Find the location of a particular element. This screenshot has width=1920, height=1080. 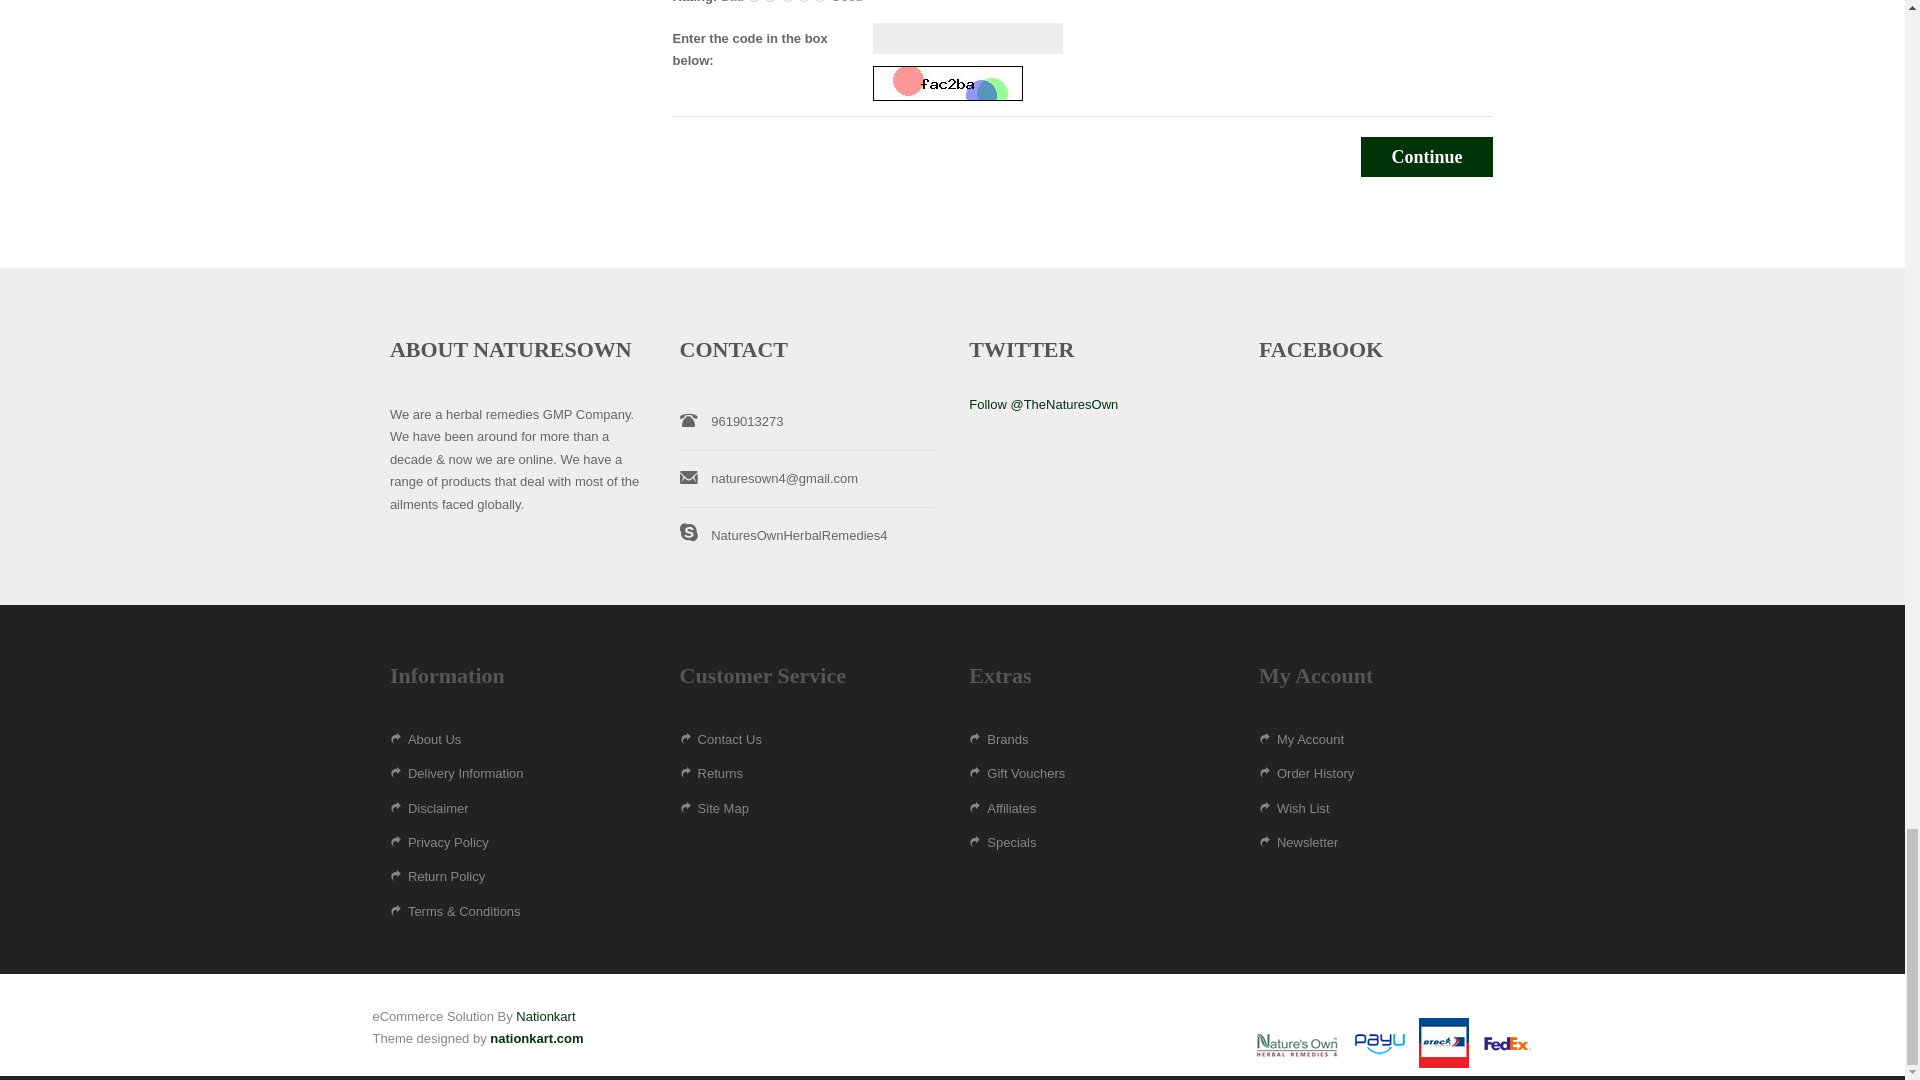

nationkart is located at coordinates (536, 1038).